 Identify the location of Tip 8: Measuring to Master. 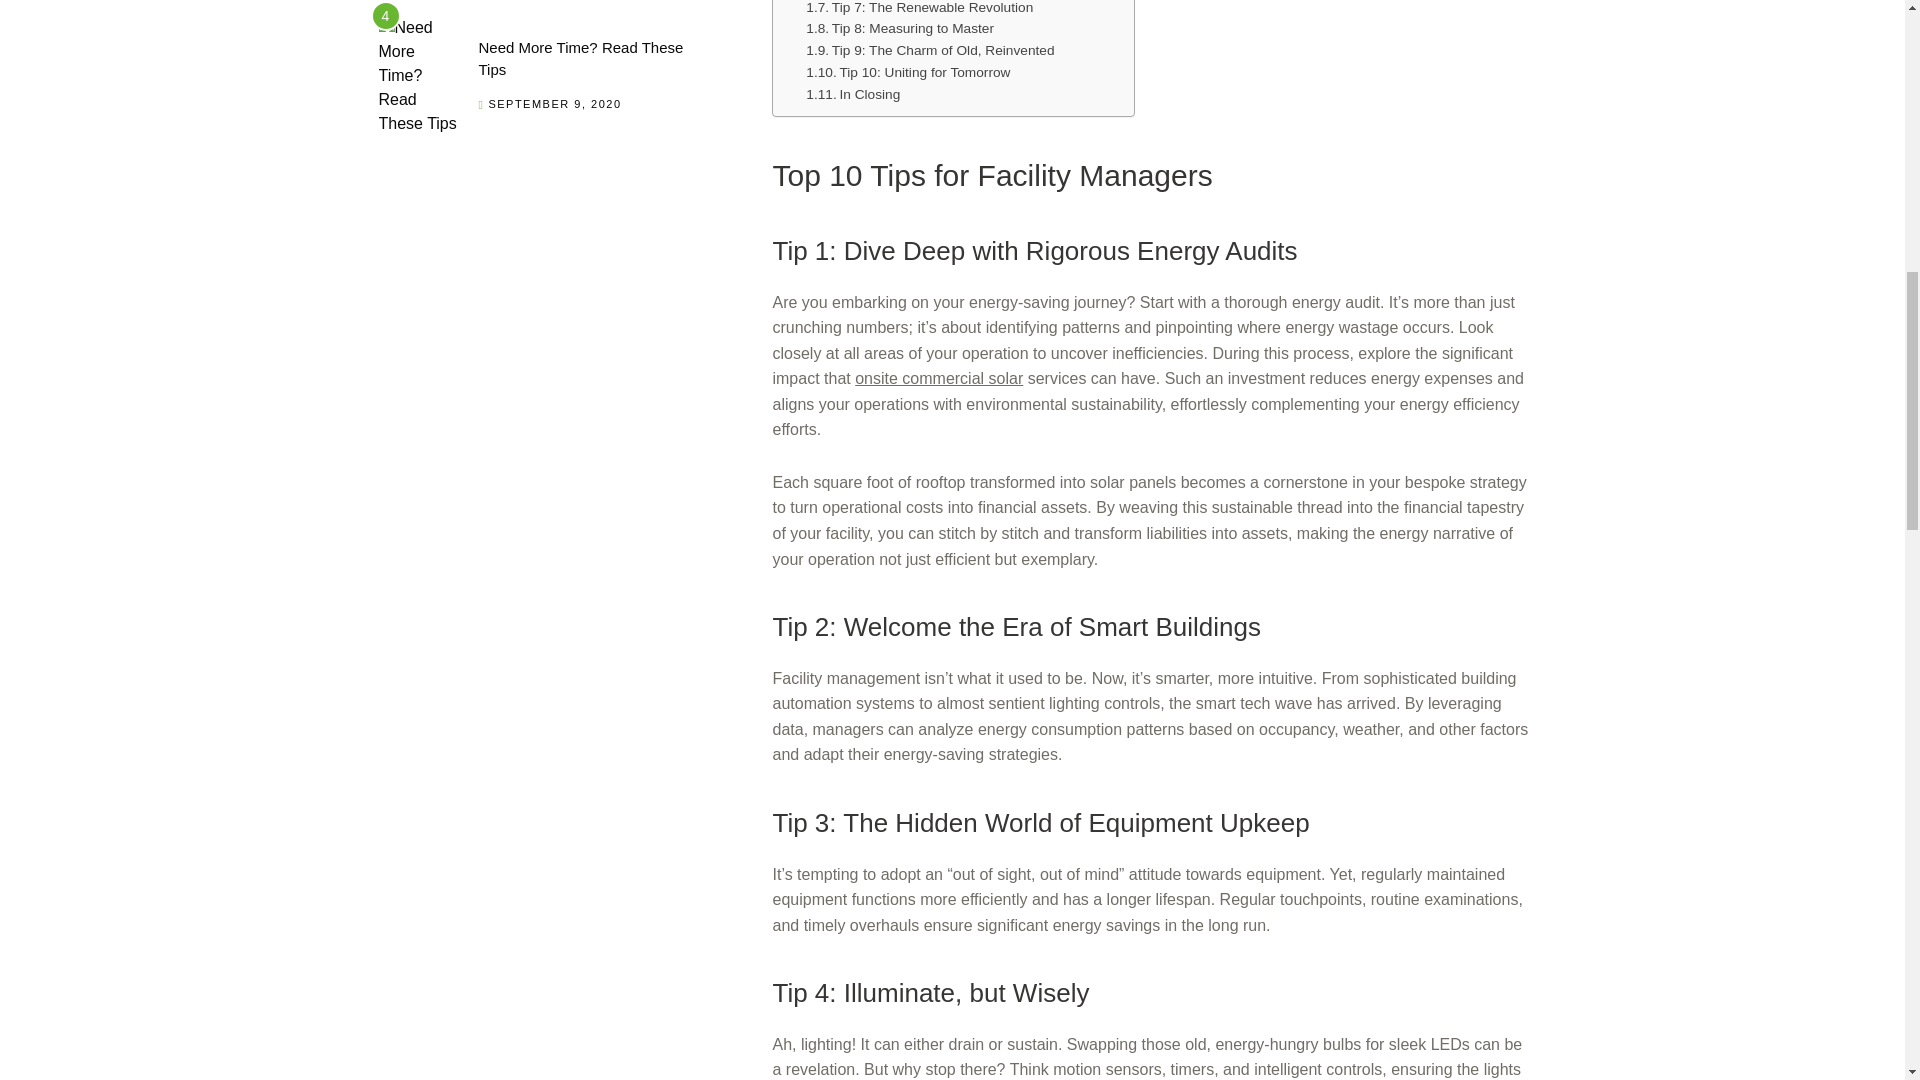
(900, 28).